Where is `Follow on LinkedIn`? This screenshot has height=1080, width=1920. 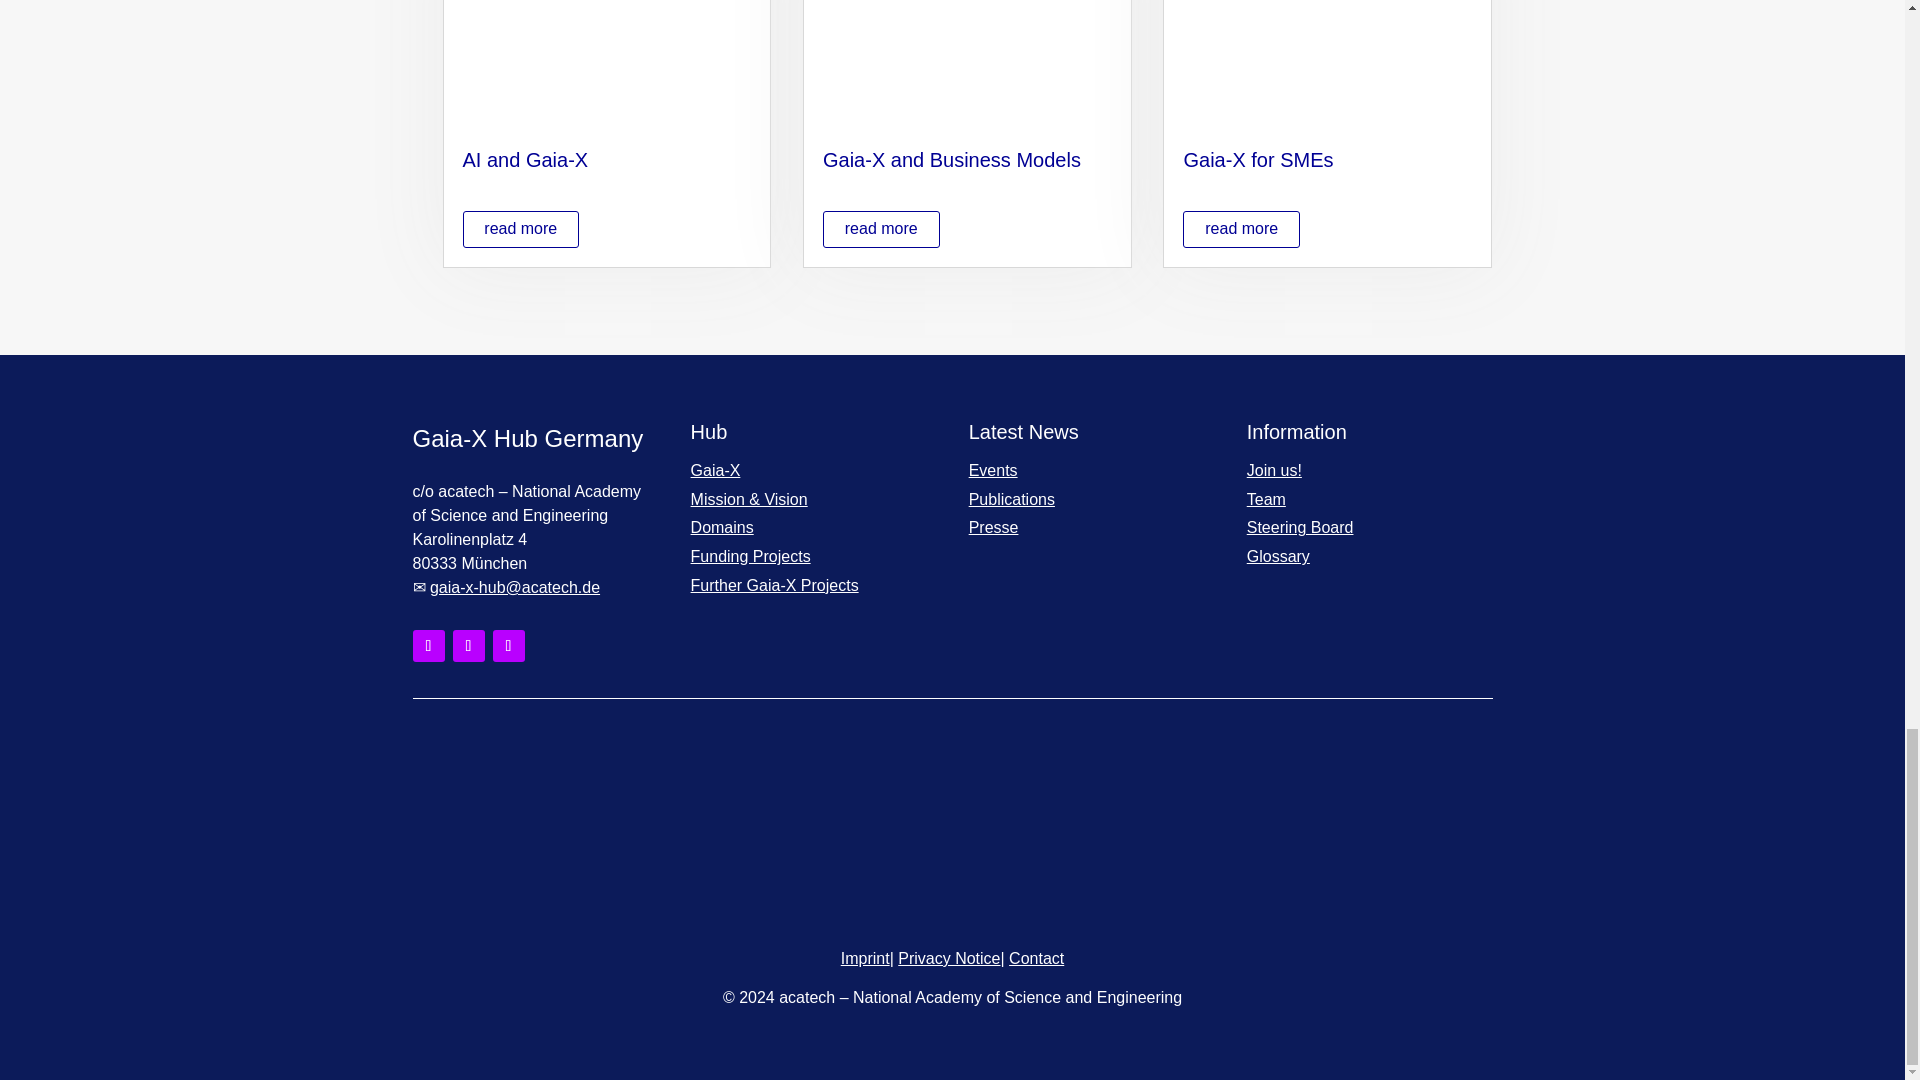
Follow on LinkedIn is located at coordinates (428, 646).